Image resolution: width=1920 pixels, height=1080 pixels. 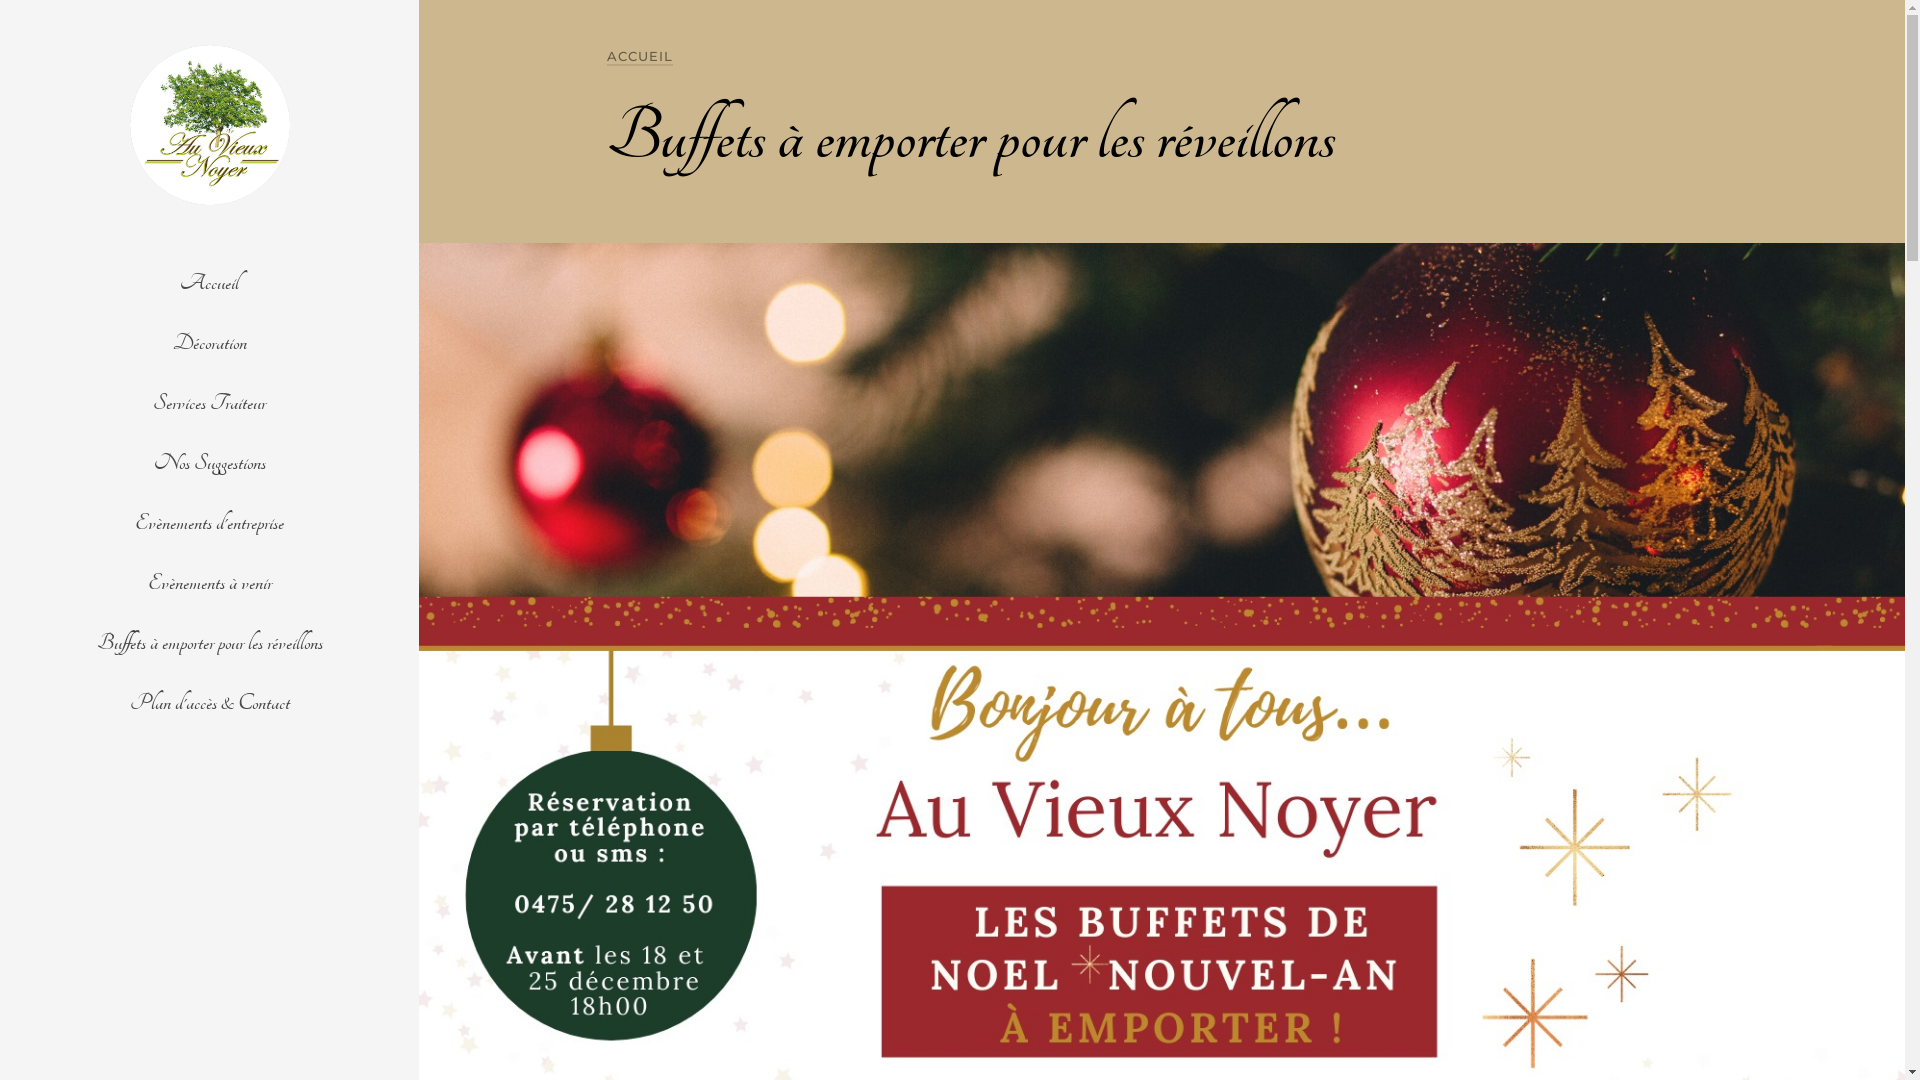 I want to click on ACCUEIL, so click(x=640, y=56).